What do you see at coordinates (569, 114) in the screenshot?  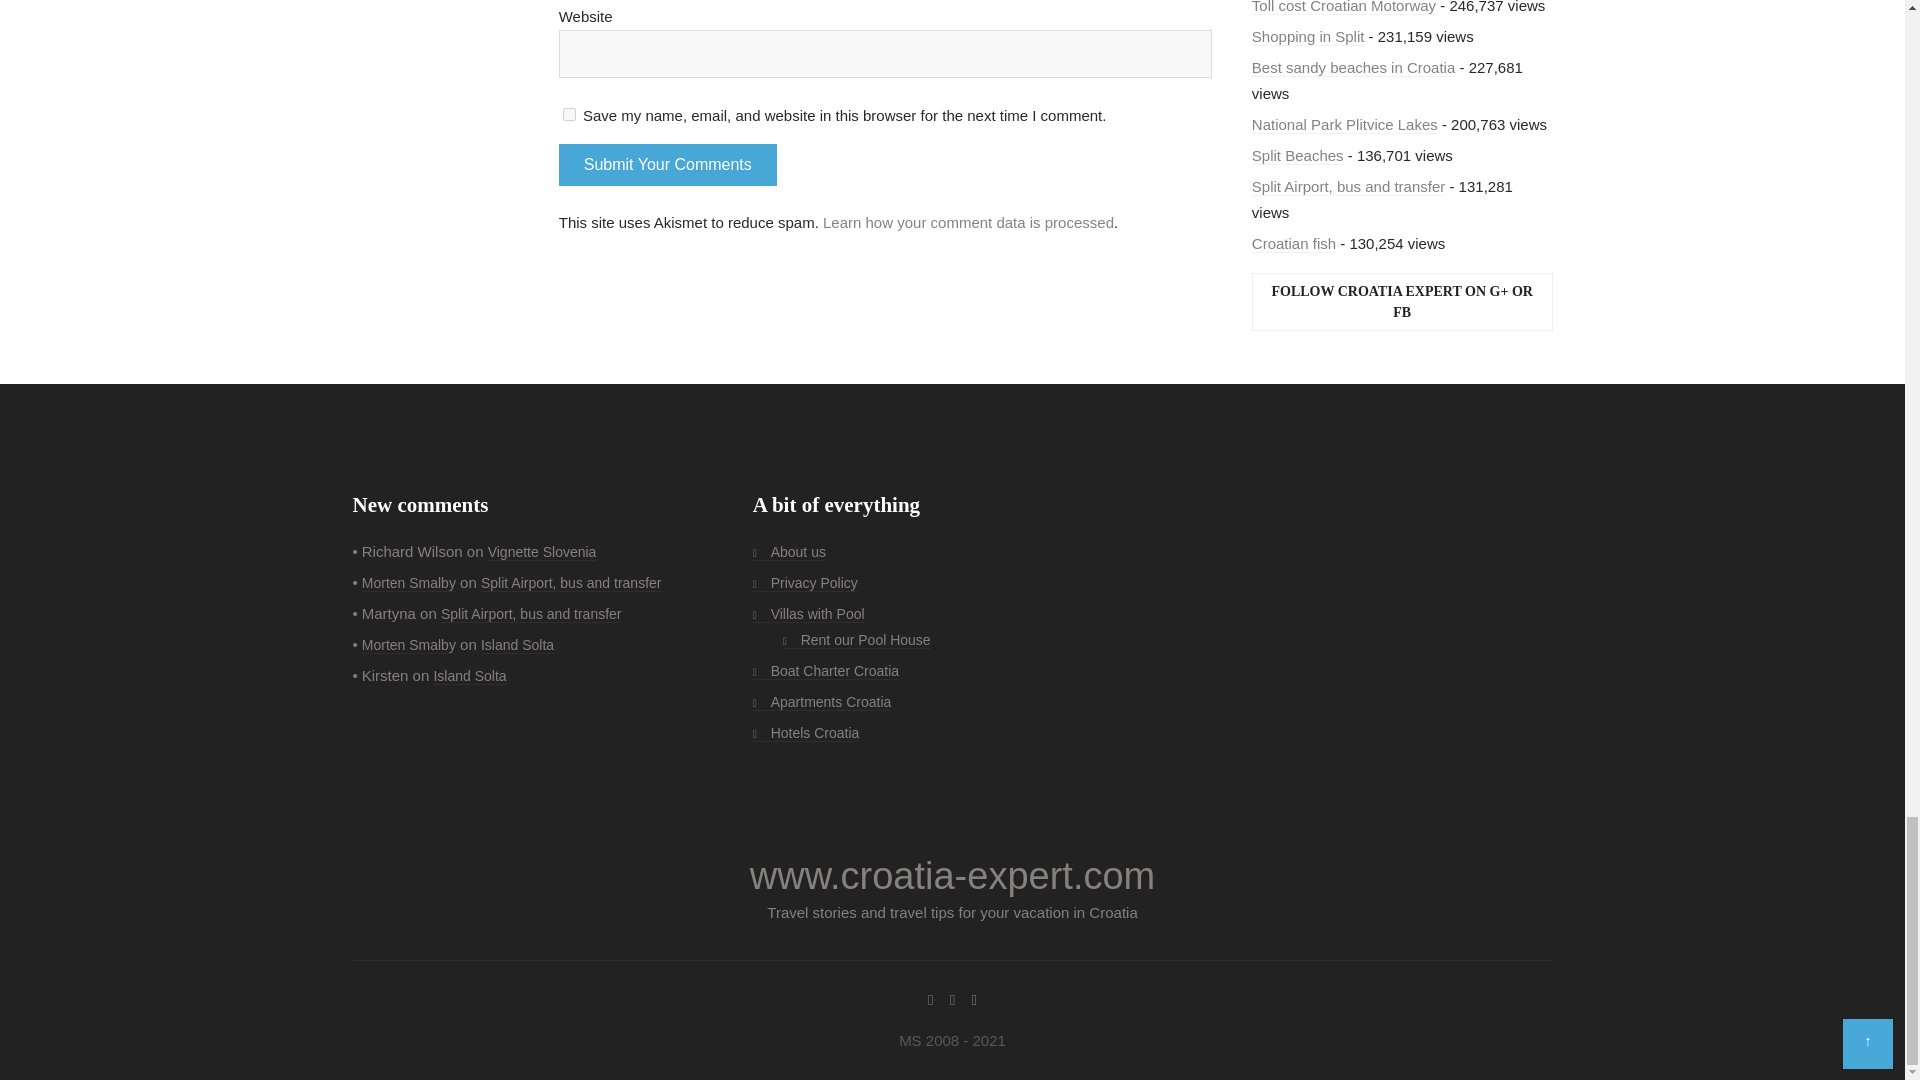 I see `yes` at bounding box center [569, 114].